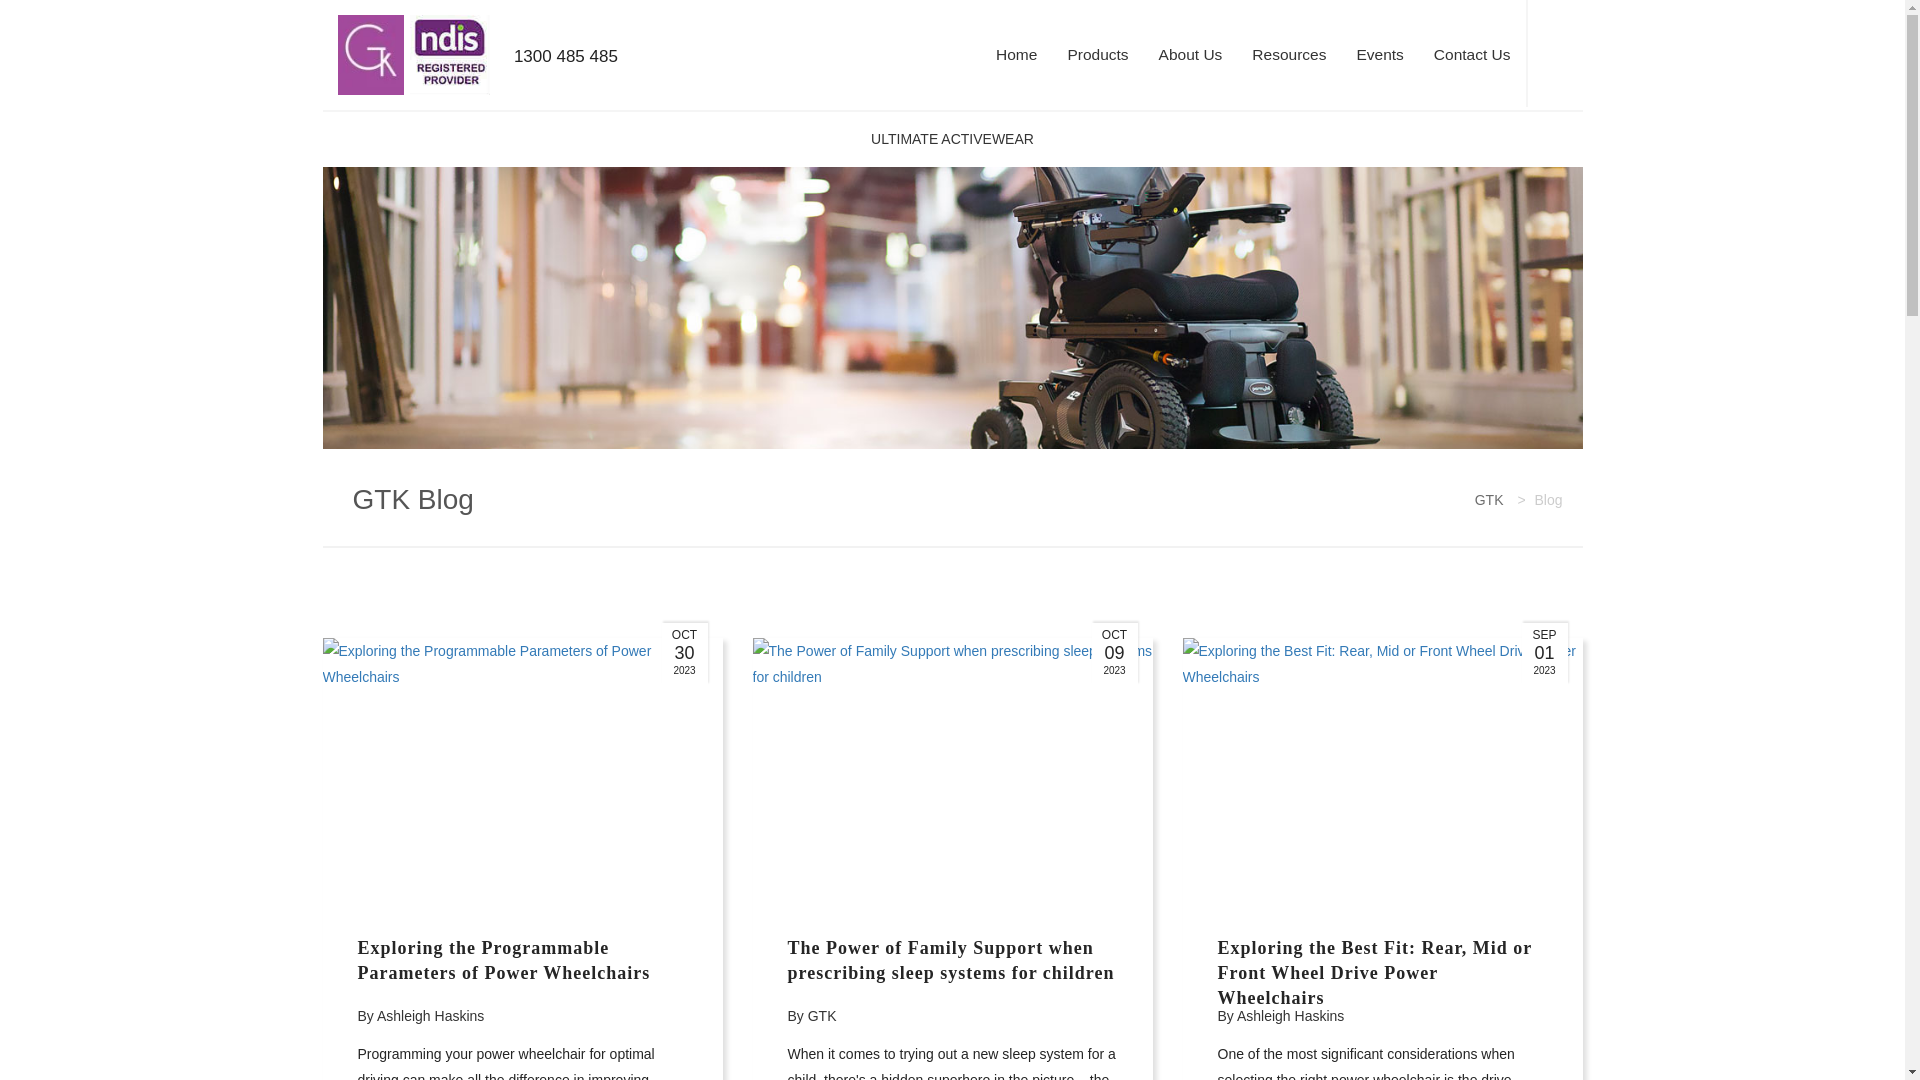 This screenshot has width=1920, height=1080. I want to click on GTK, so click(1490, 500).